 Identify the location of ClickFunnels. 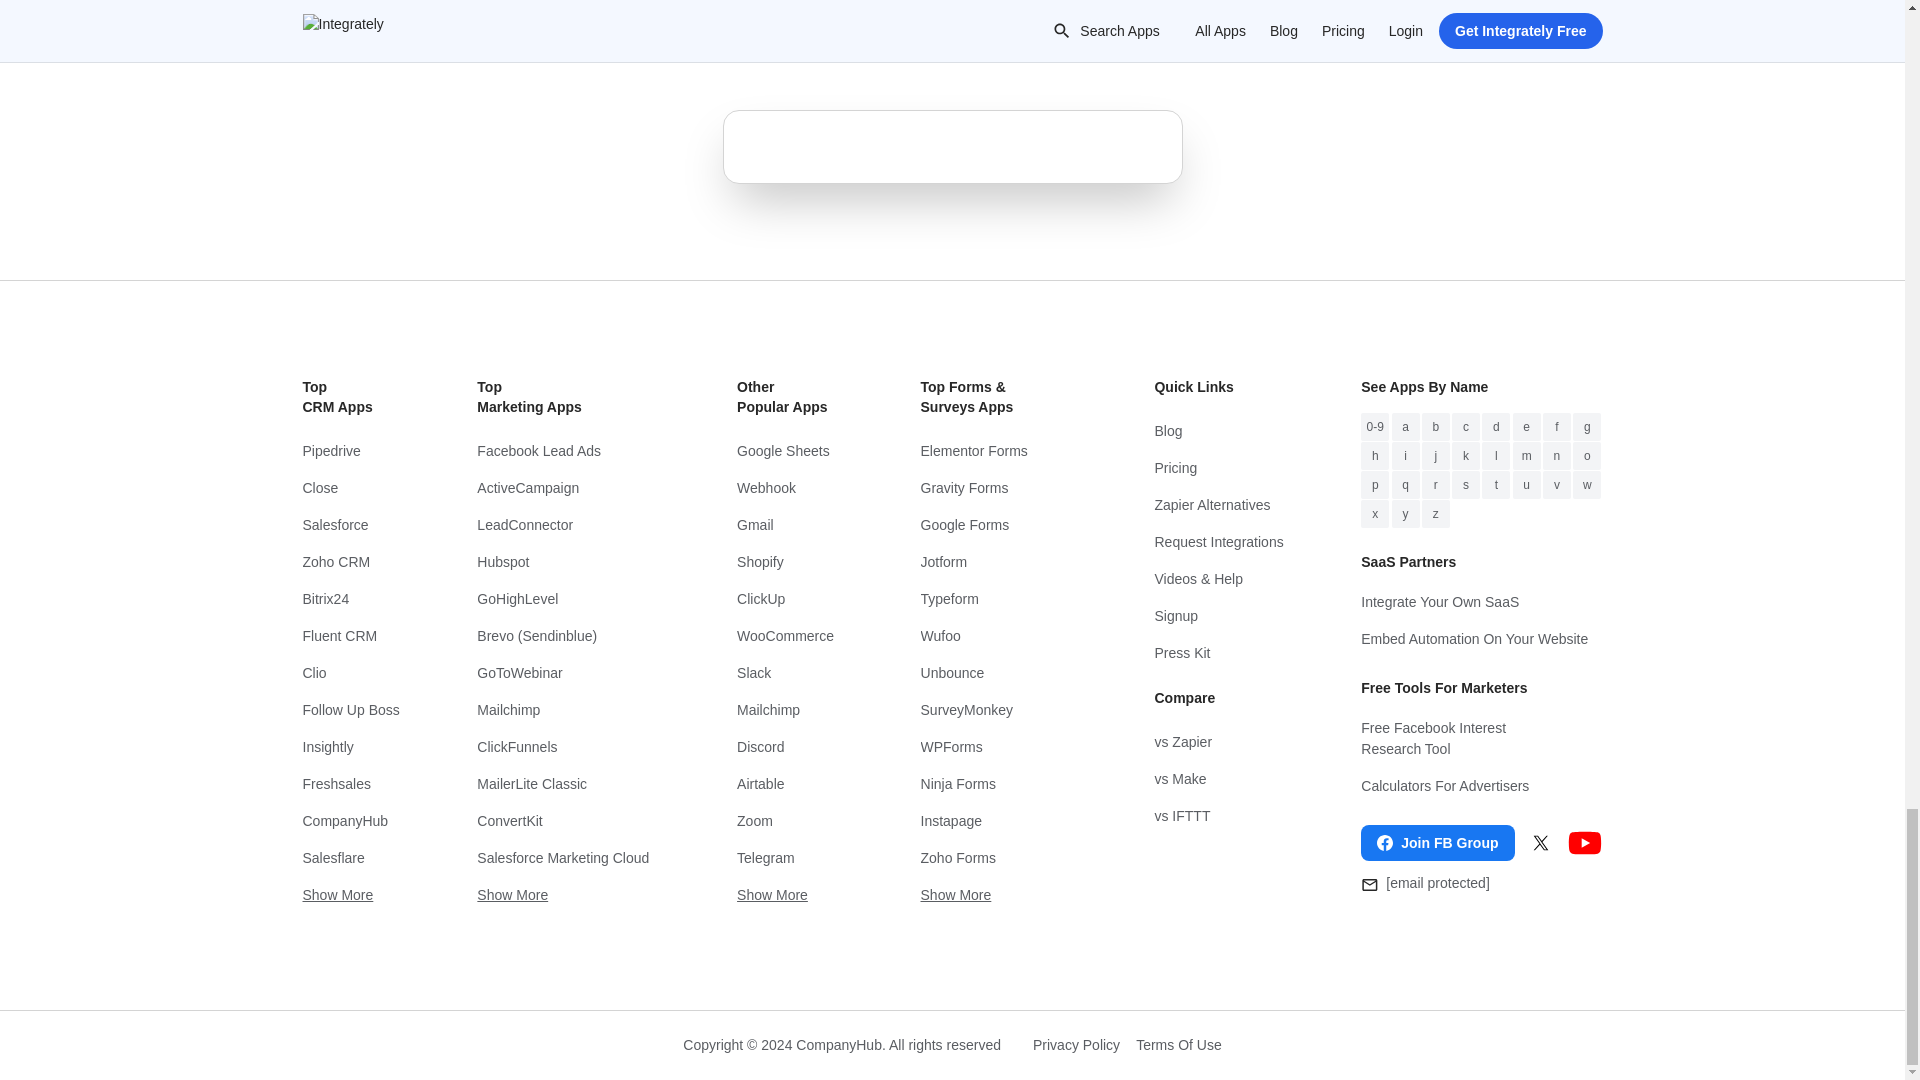
(567, 747).